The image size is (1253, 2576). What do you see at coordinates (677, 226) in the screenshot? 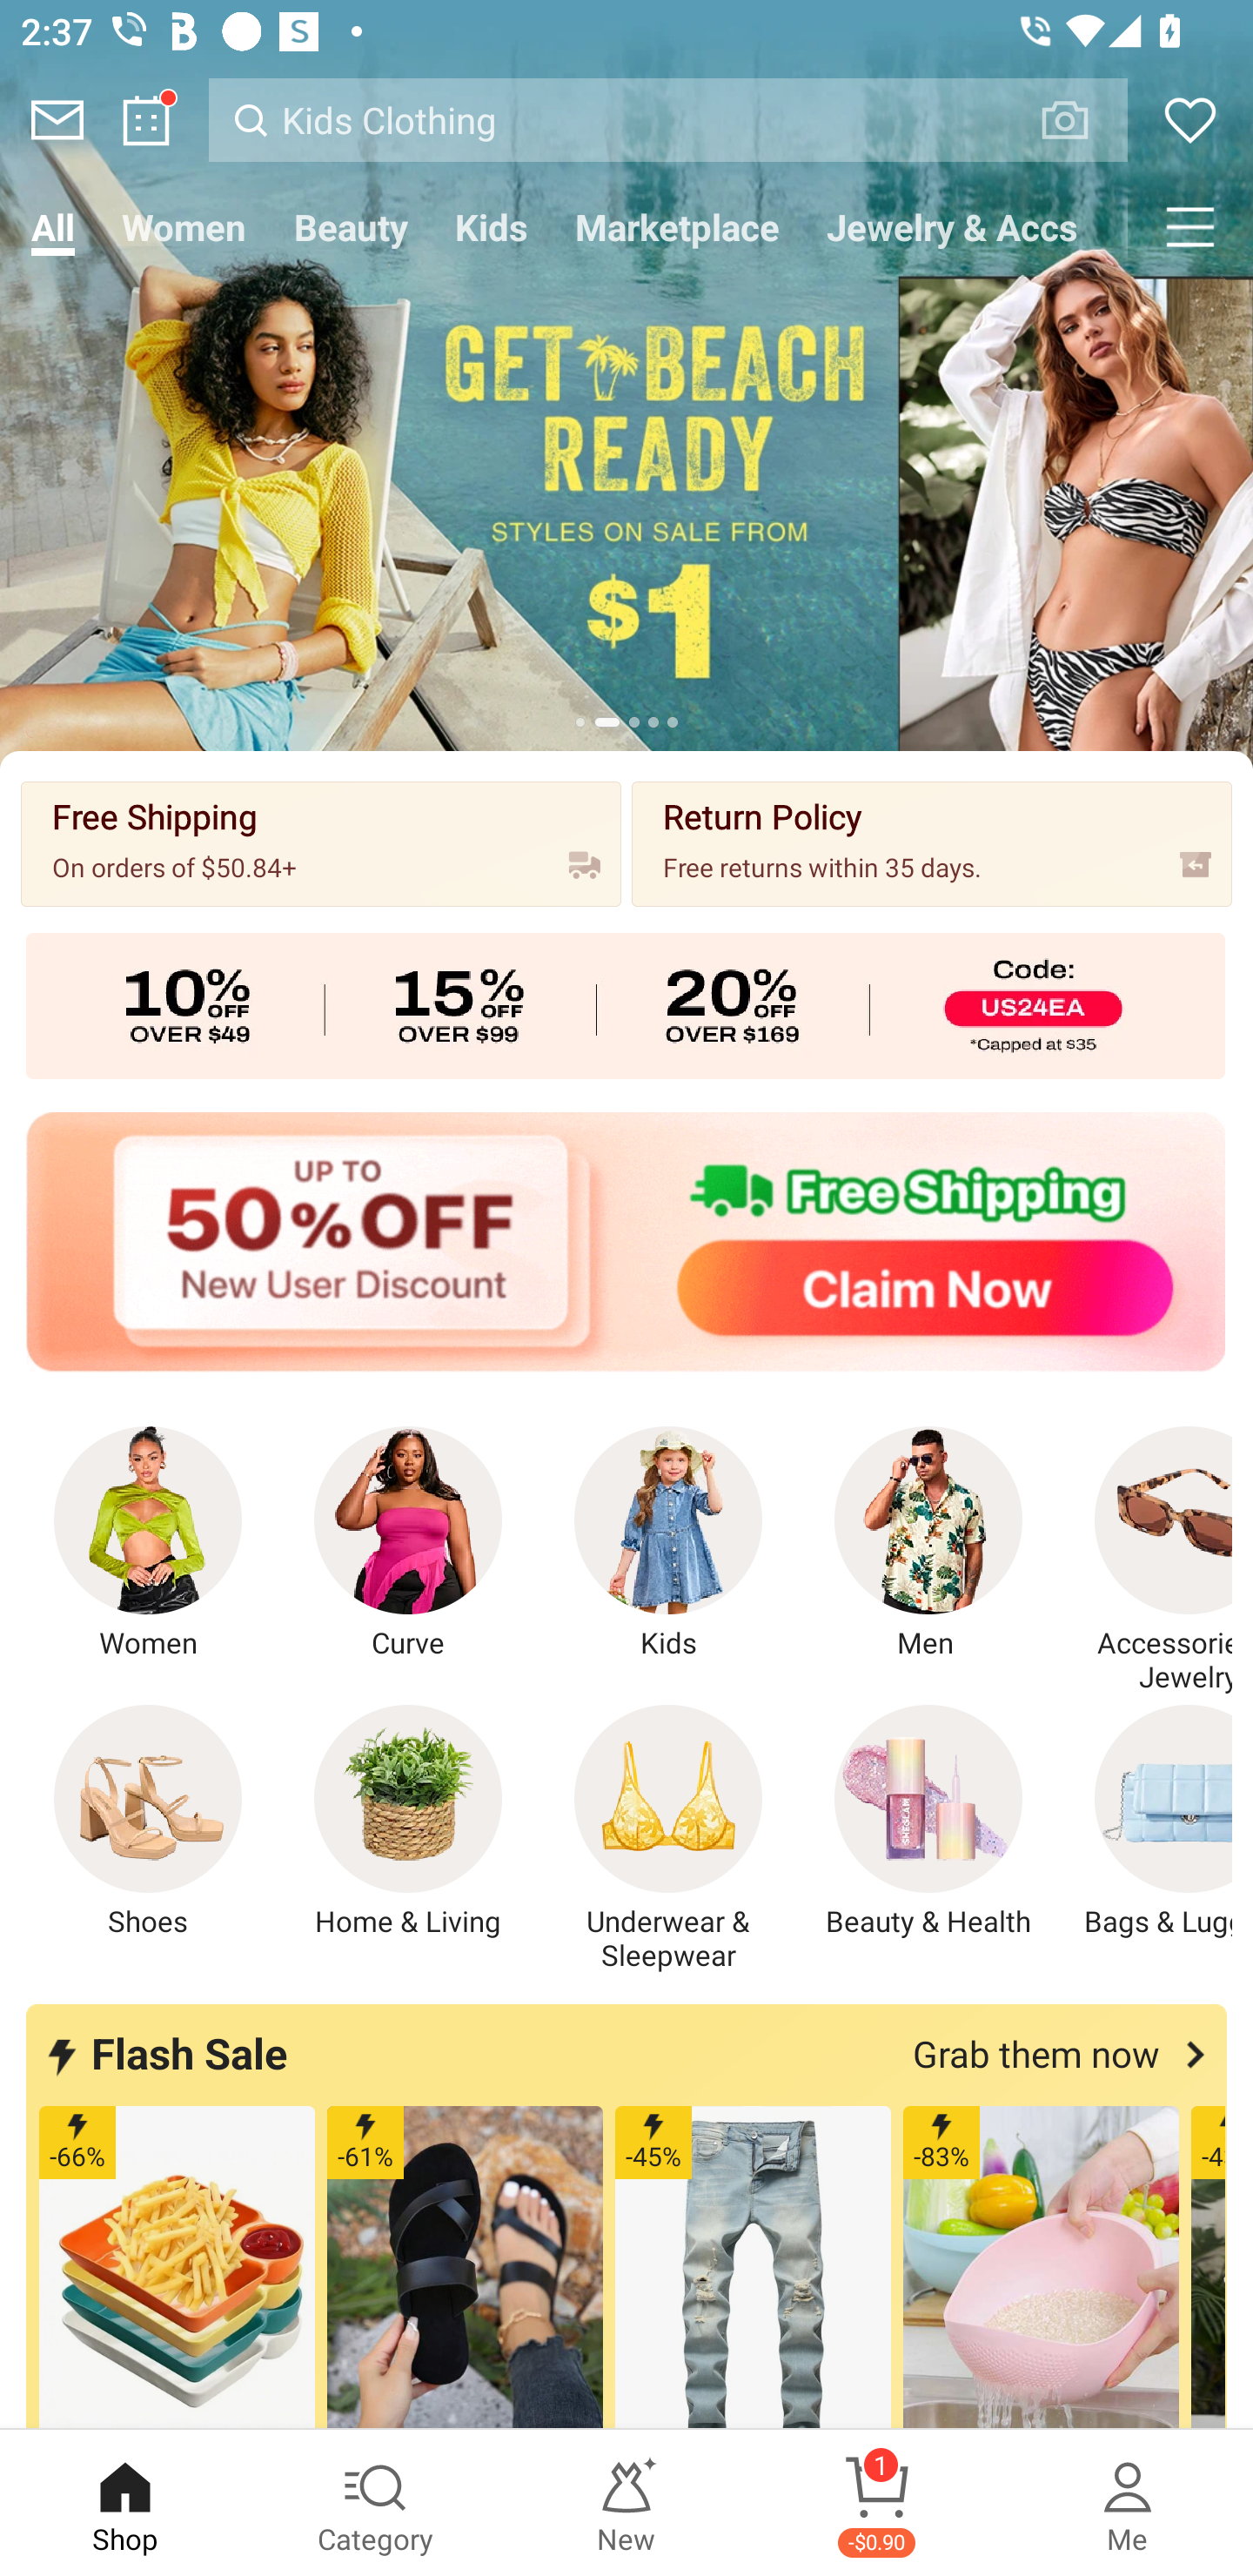
I see `Marketplace` at bounding box center [677, 226].